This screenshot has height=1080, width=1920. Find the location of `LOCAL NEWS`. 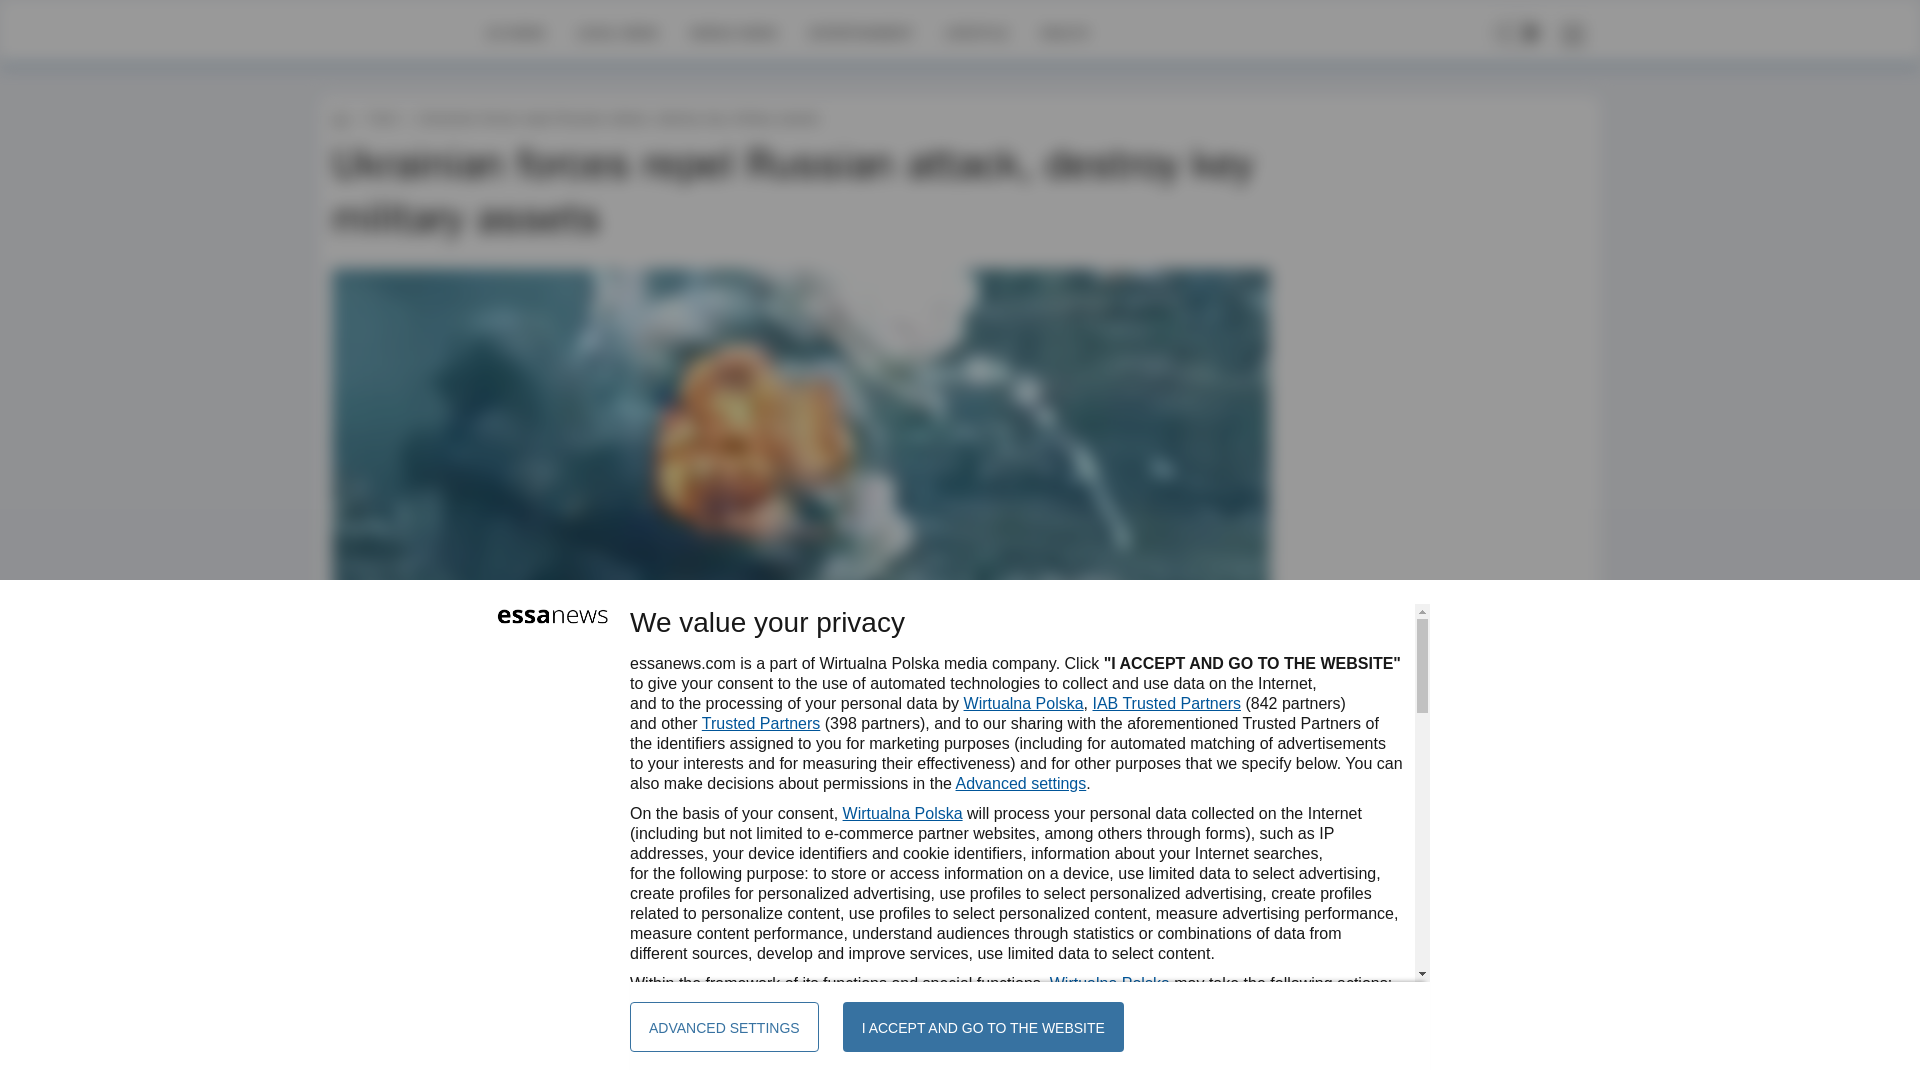

LOCAL NEWS is located at coordinates (618, 32).